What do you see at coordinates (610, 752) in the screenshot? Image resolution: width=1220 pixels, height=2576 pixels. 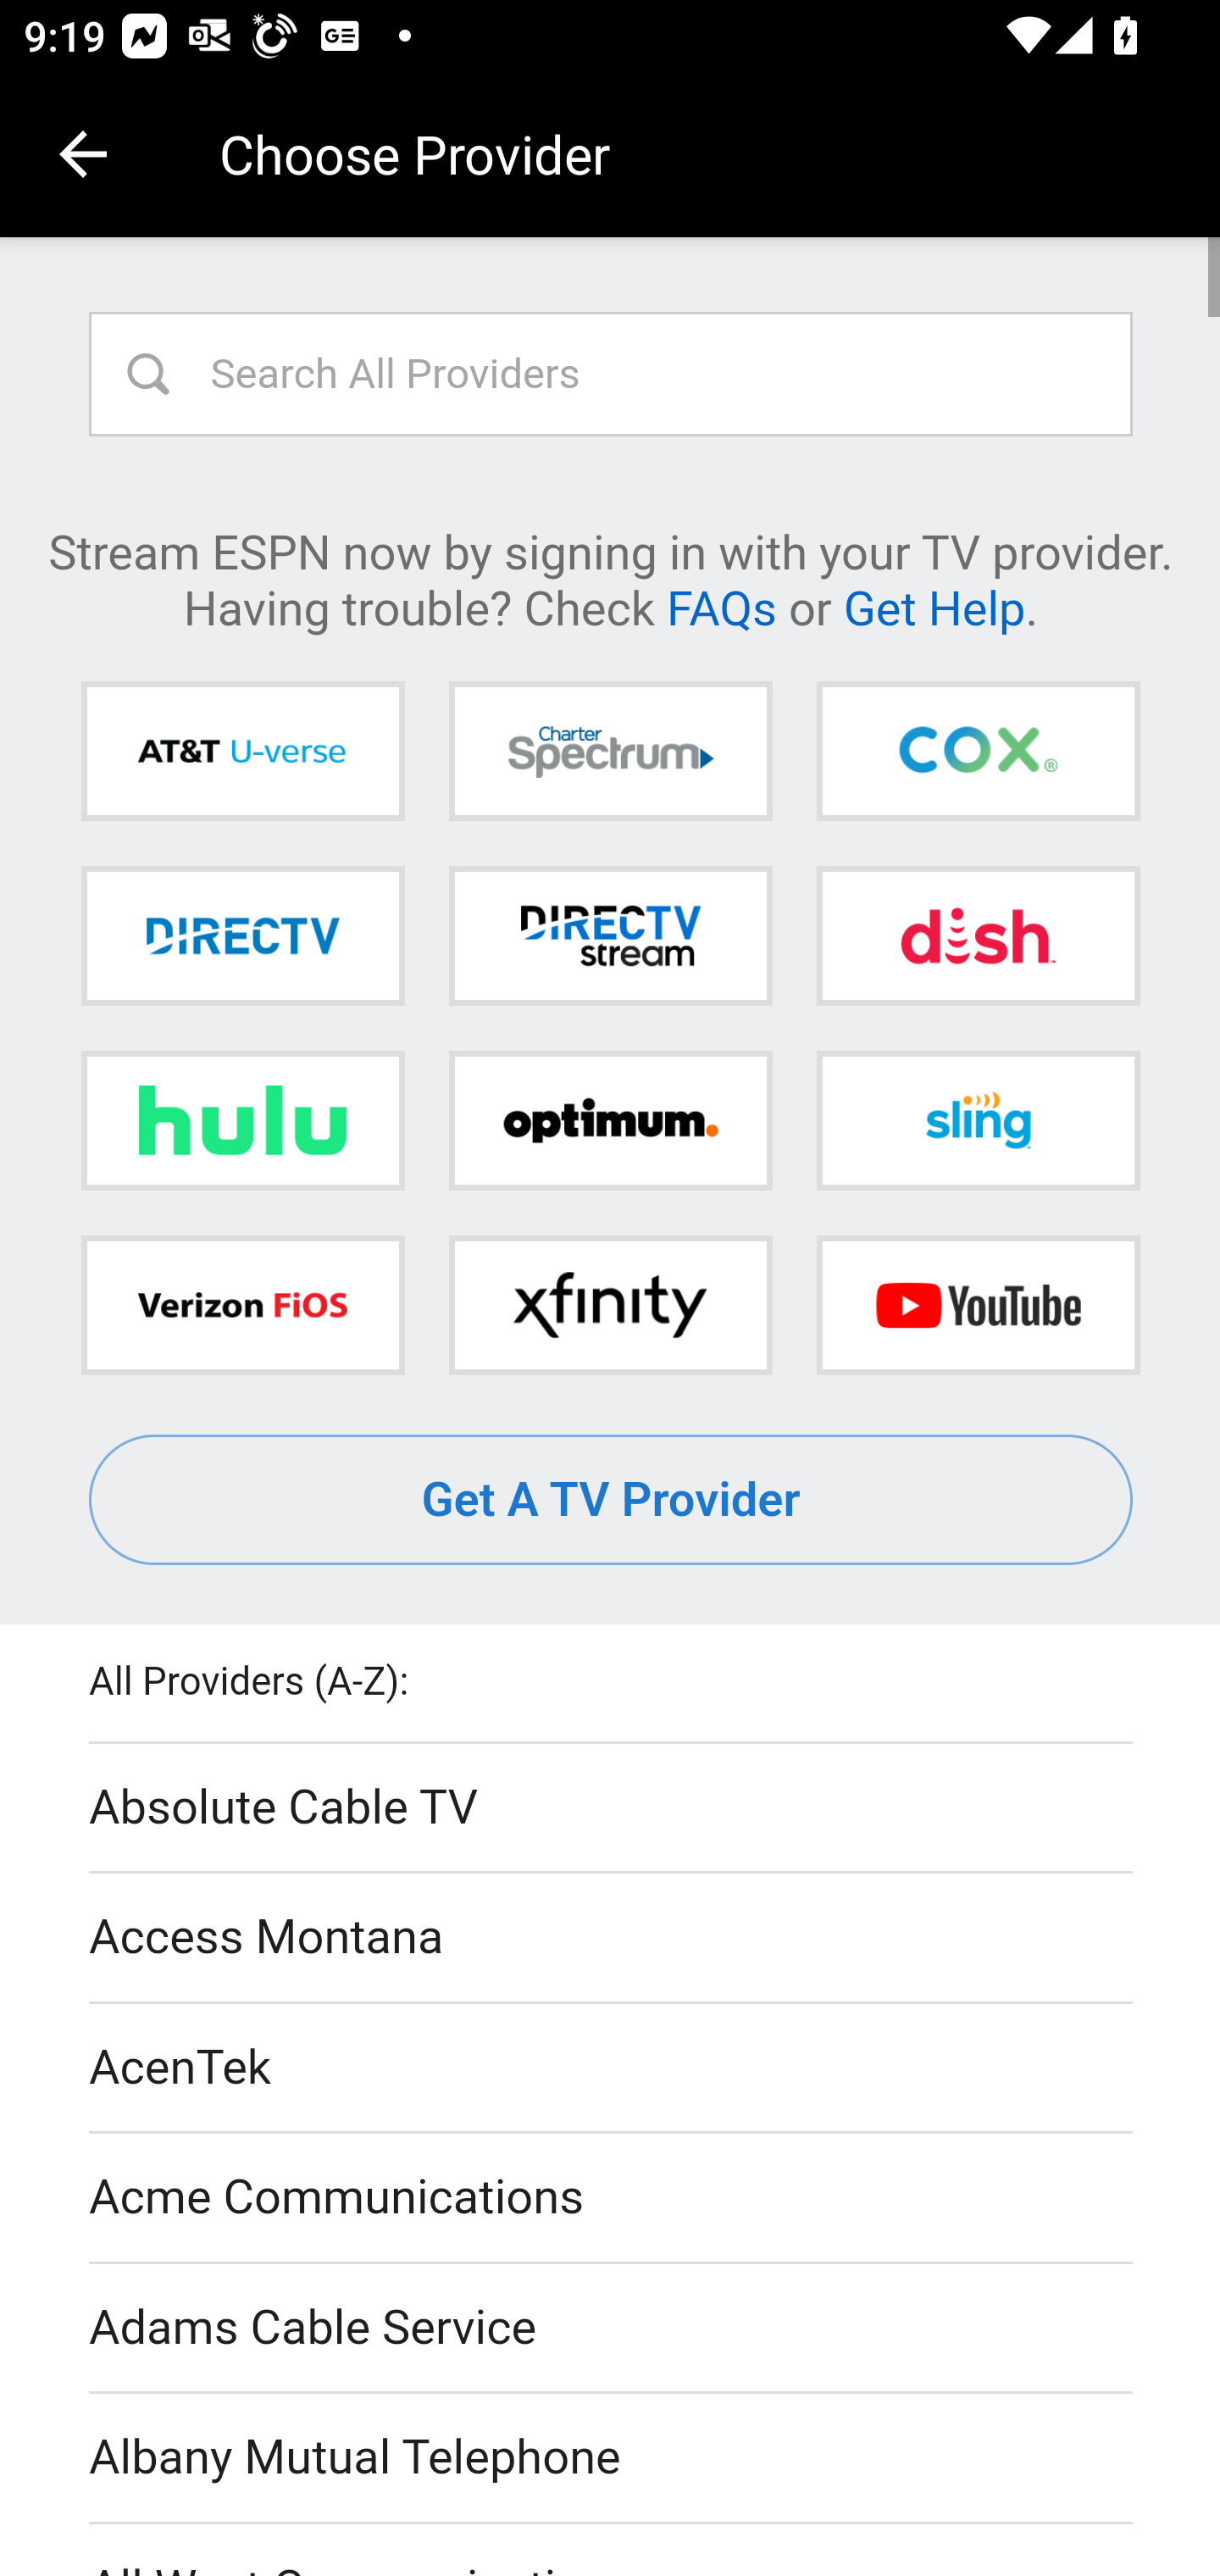 I see `Charter Spectrum` at bounding box center [610, 752].